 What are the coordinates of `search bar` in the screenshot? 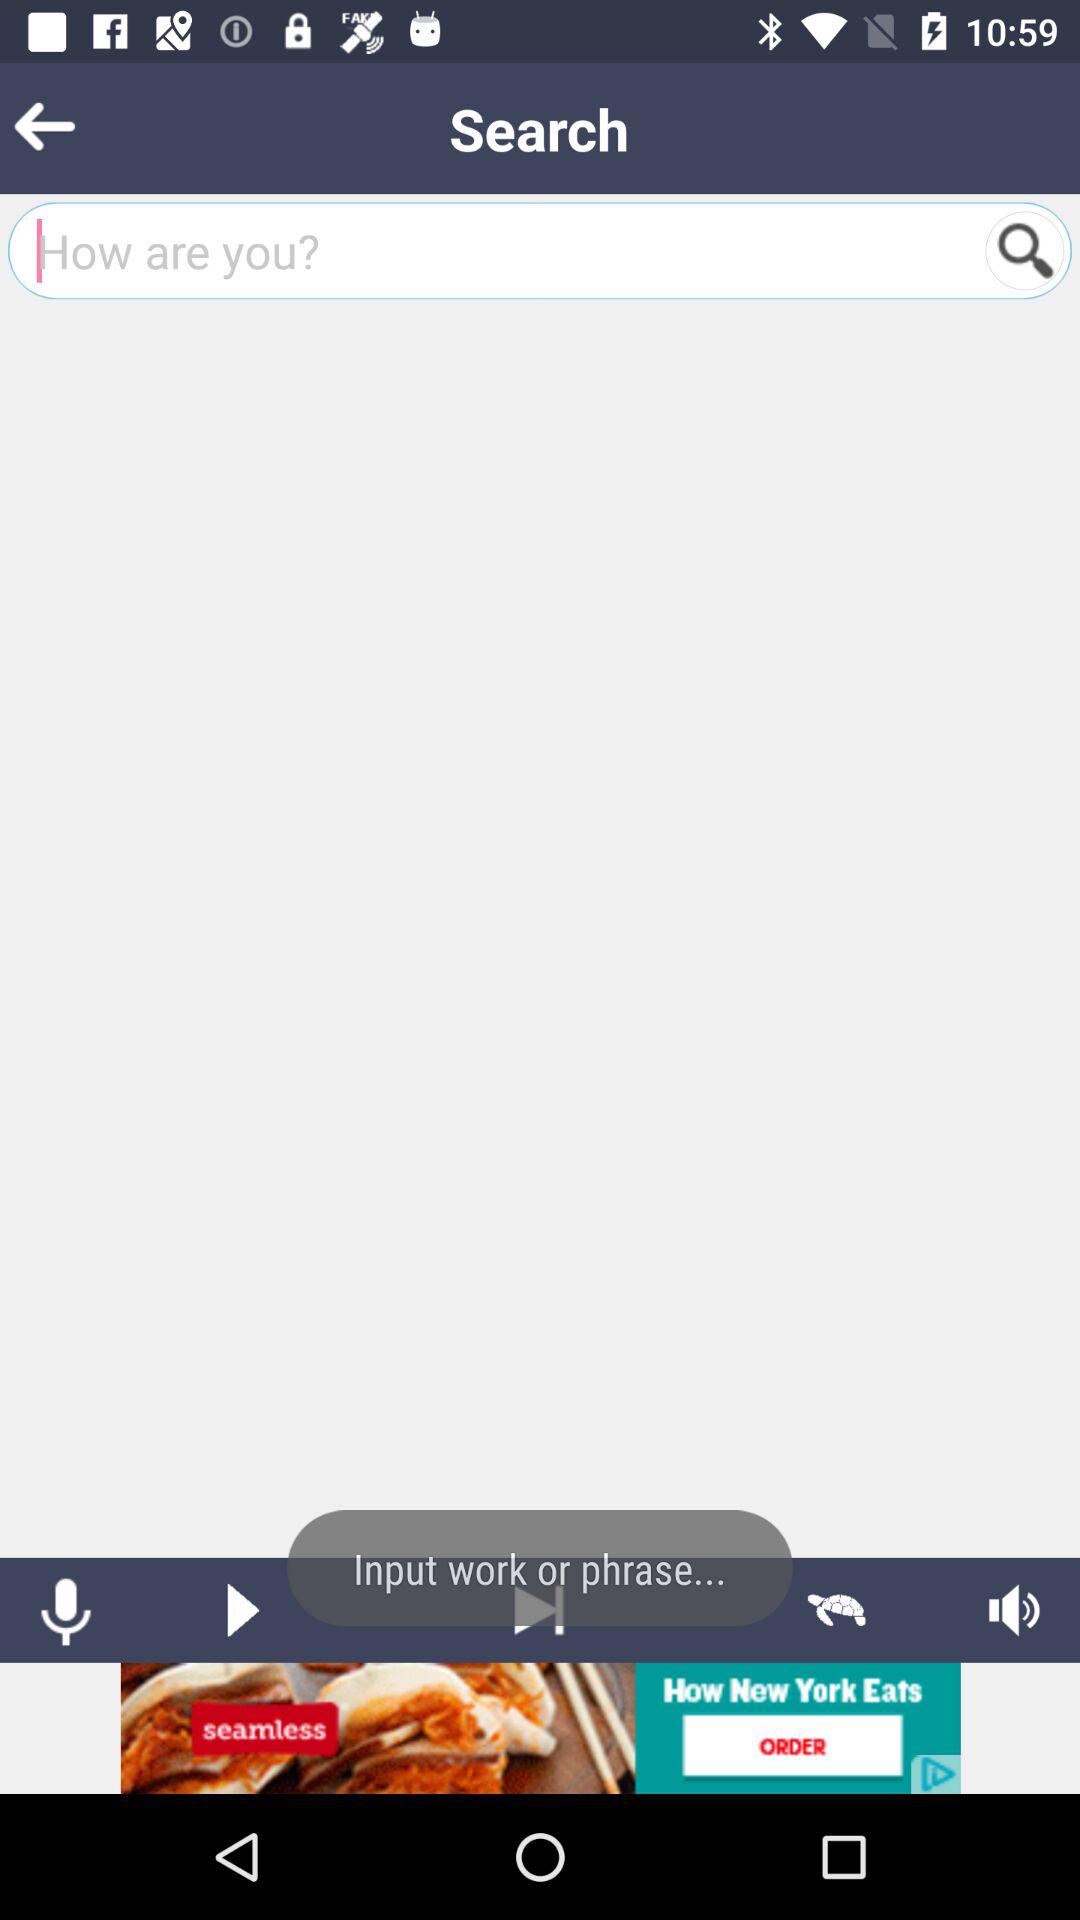 It's located at (498, 250).